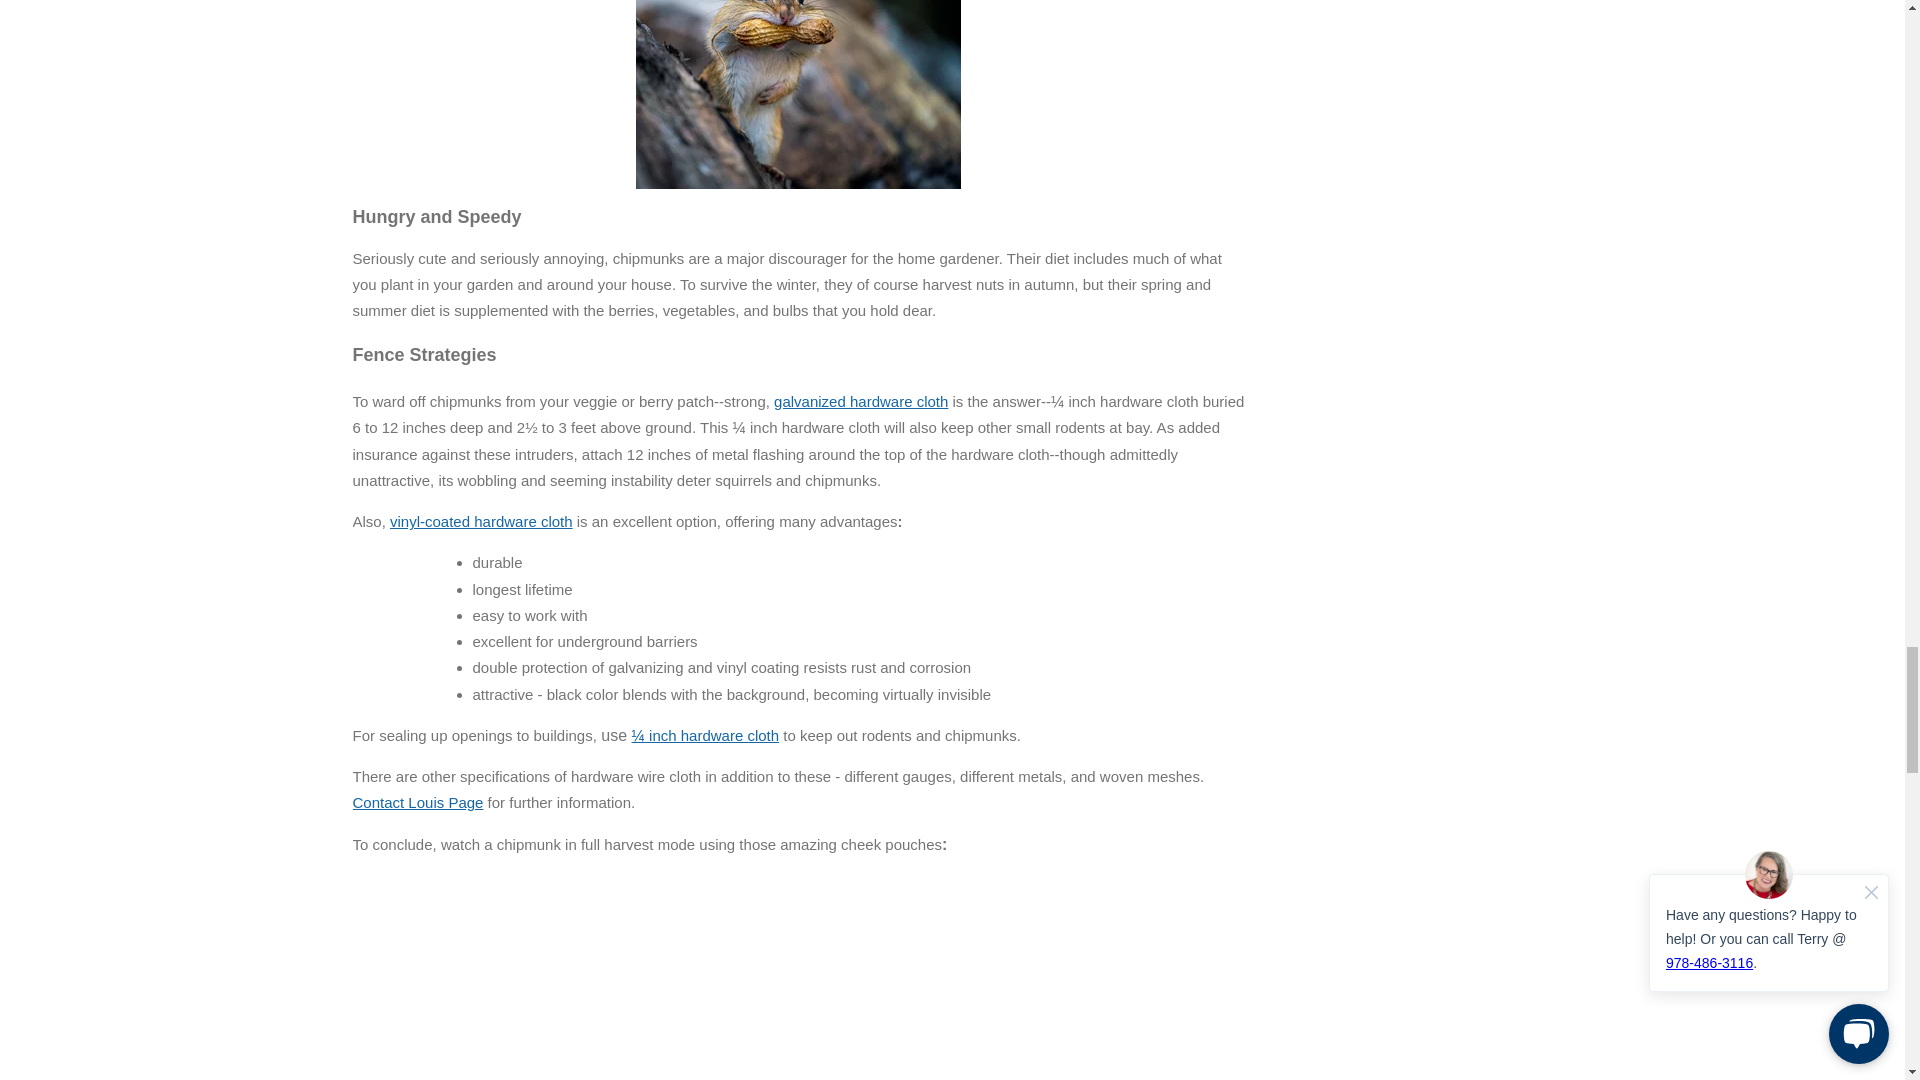 The image size is (1920, 1080). Describe the element at coordinates (417, 802) in the screenshot. I see `Contact us` at that location.